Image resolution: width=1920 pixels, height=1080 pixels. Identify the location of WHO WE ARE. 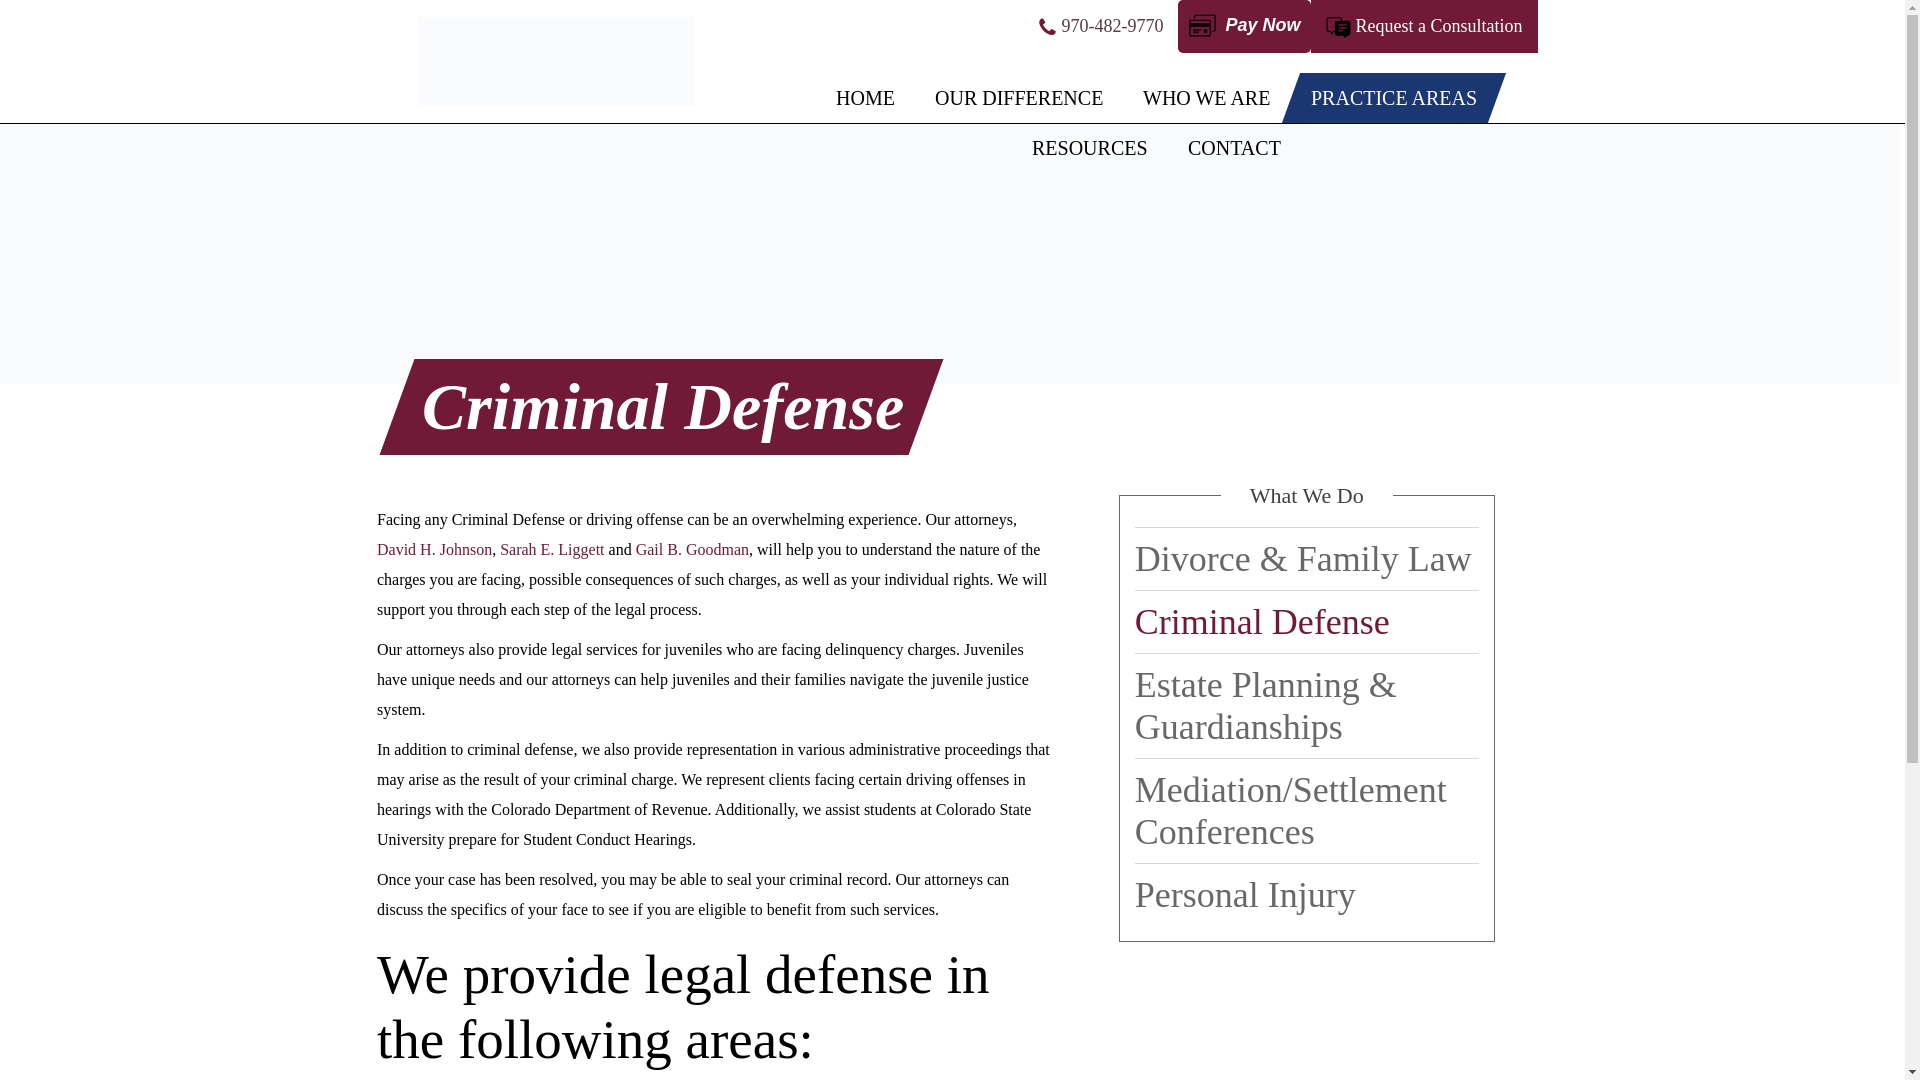
(1206, 98).